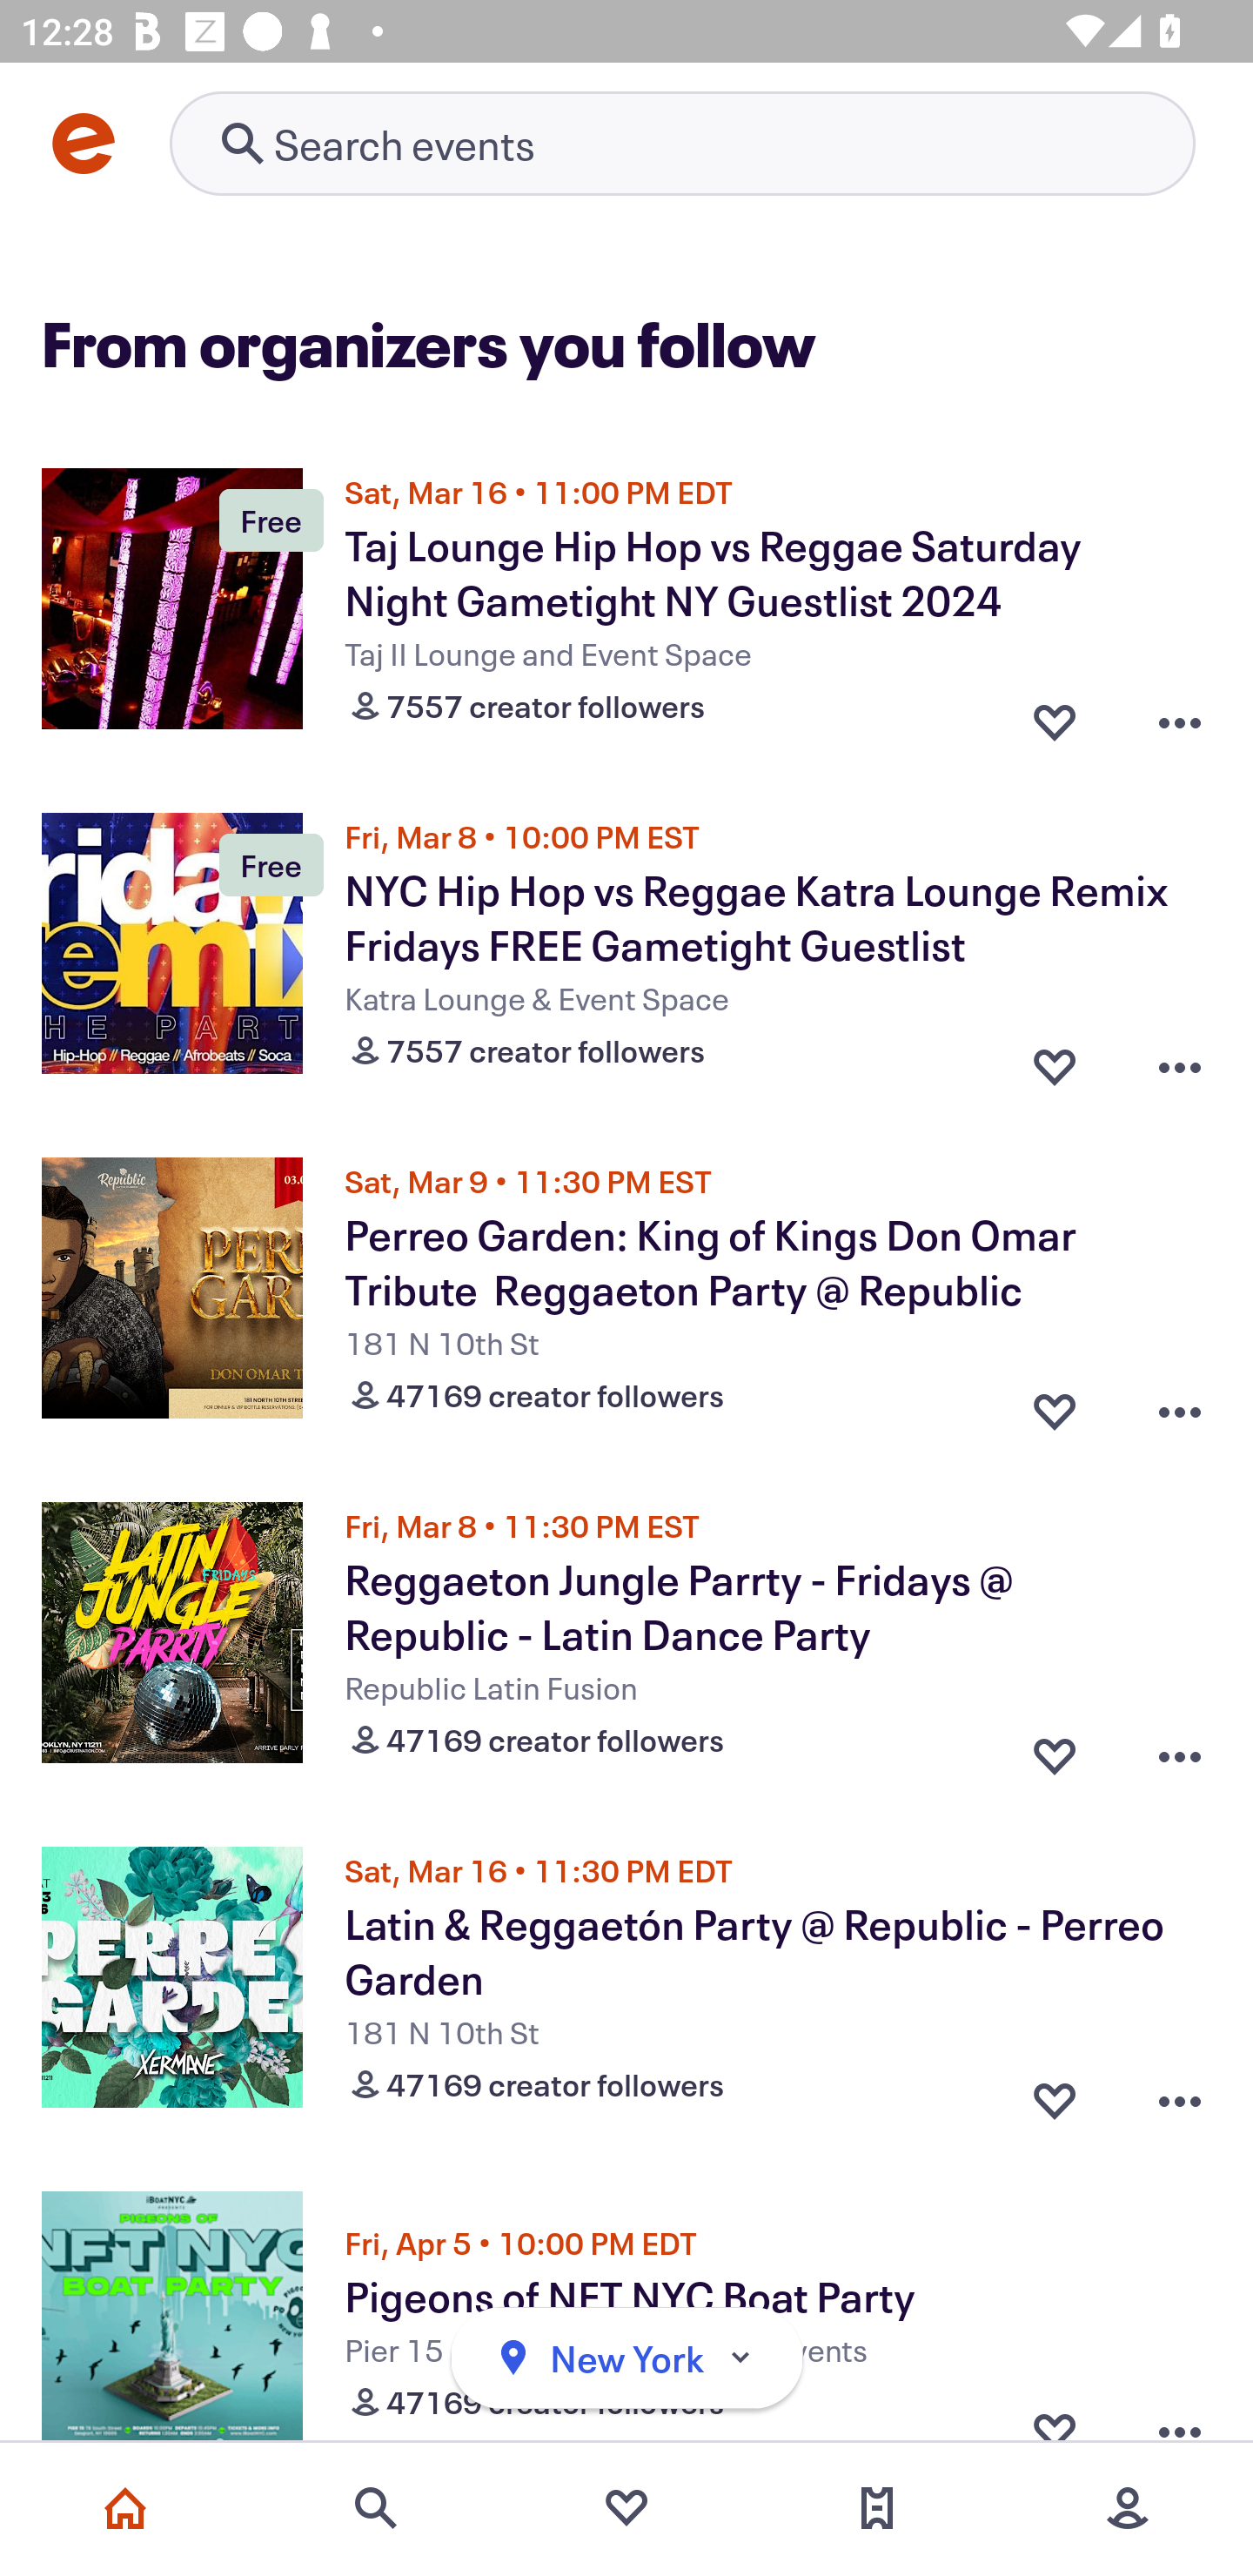  Describe the element at coordinates (1180, 1405) in the screenshot. I see `Overflow menu button` at that location.